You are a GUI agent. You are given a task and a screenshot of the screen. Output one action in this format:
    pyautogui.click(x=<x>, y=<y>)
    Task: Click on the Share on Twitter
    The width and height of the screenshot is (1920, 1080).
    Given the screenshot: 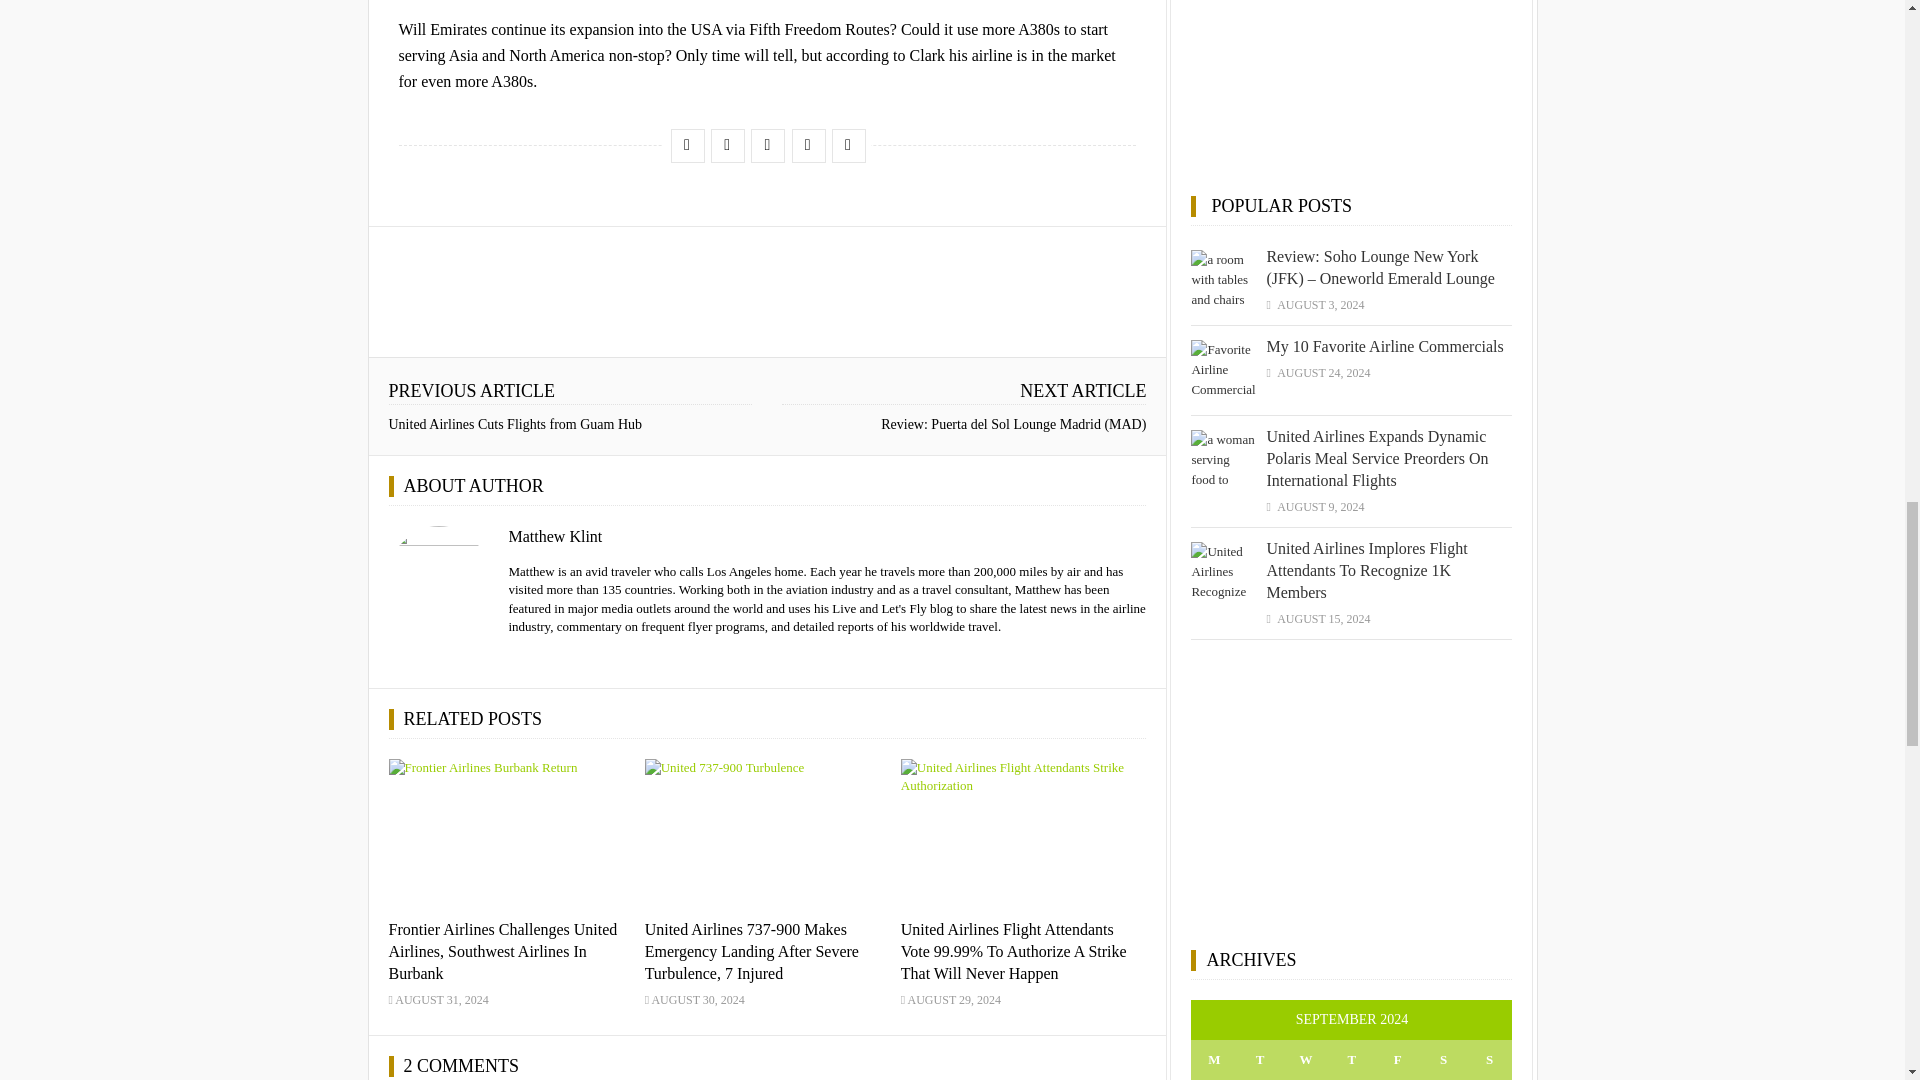 What is the action you would take?
    pyautogui.click(x=726, y=144)
    